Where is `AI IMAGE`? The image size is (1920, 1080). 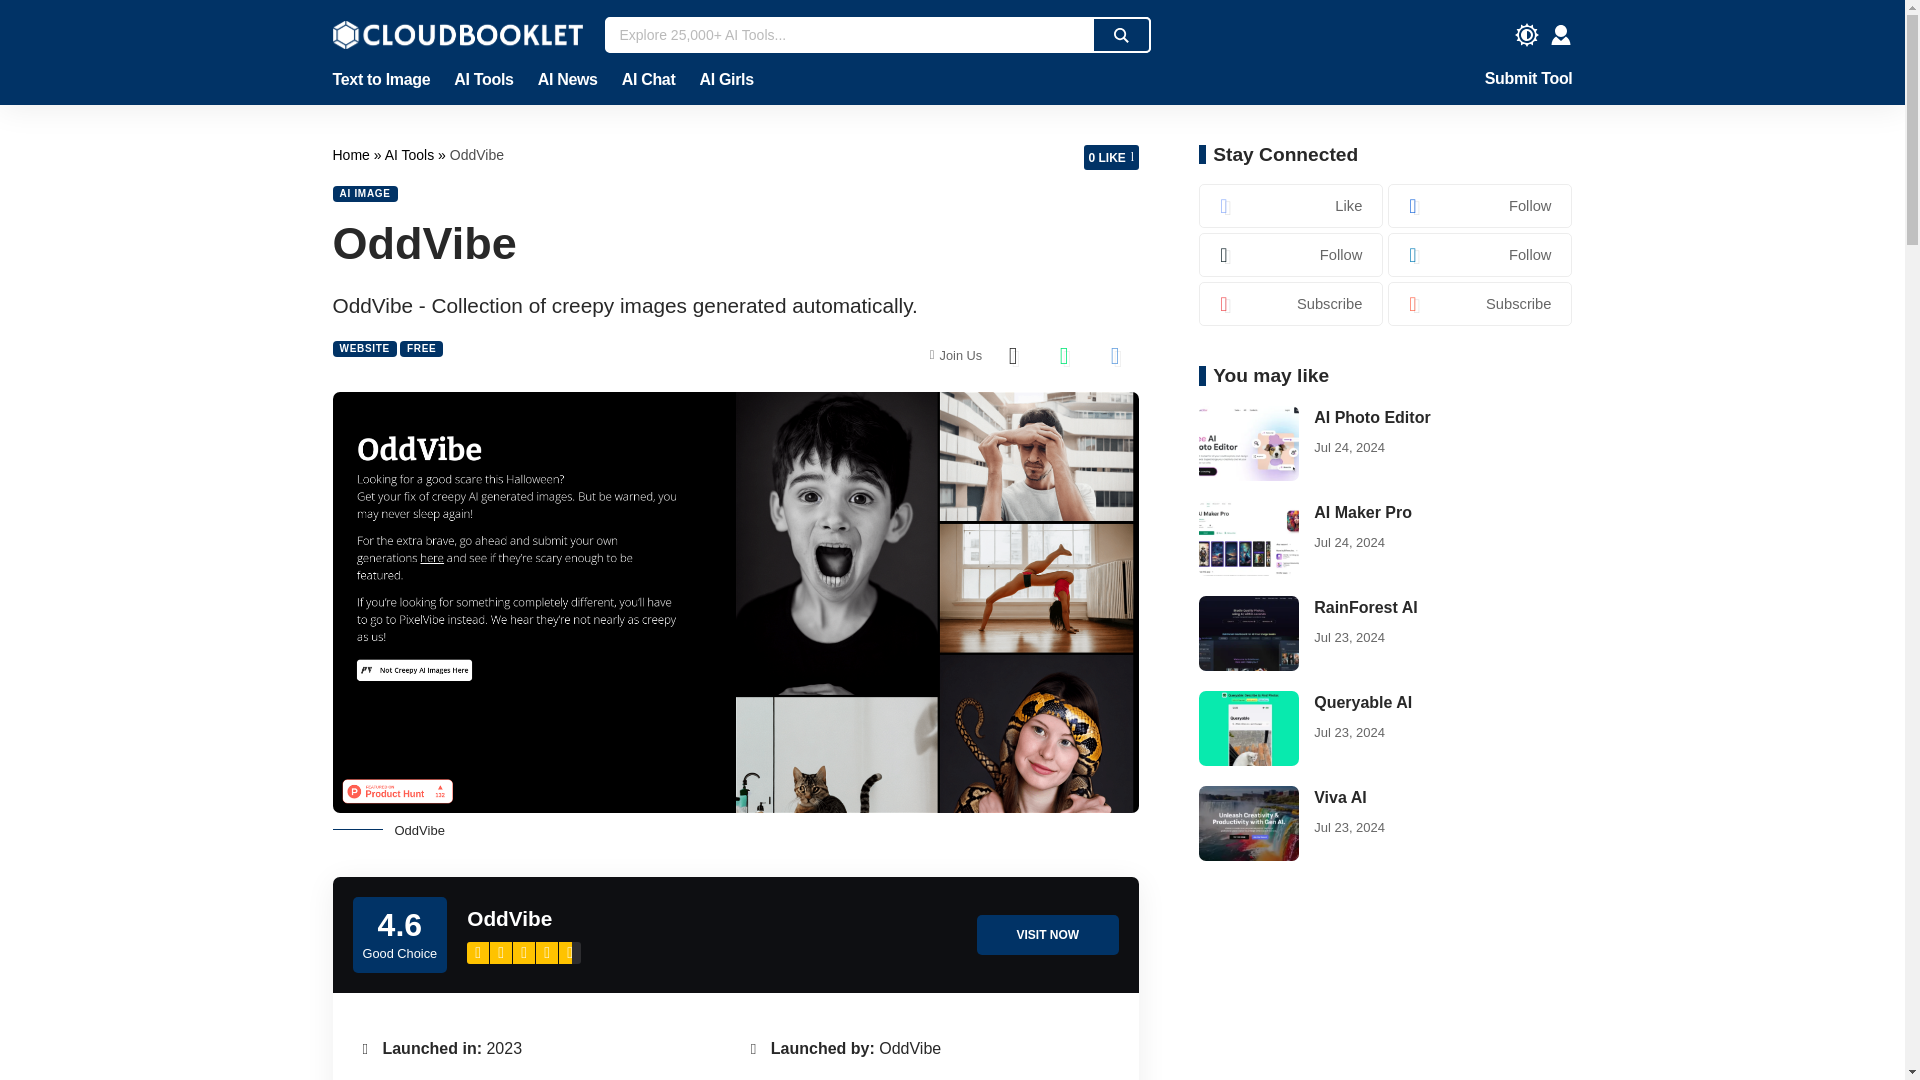
AI IMAGE is located at coordinates (364, 193).